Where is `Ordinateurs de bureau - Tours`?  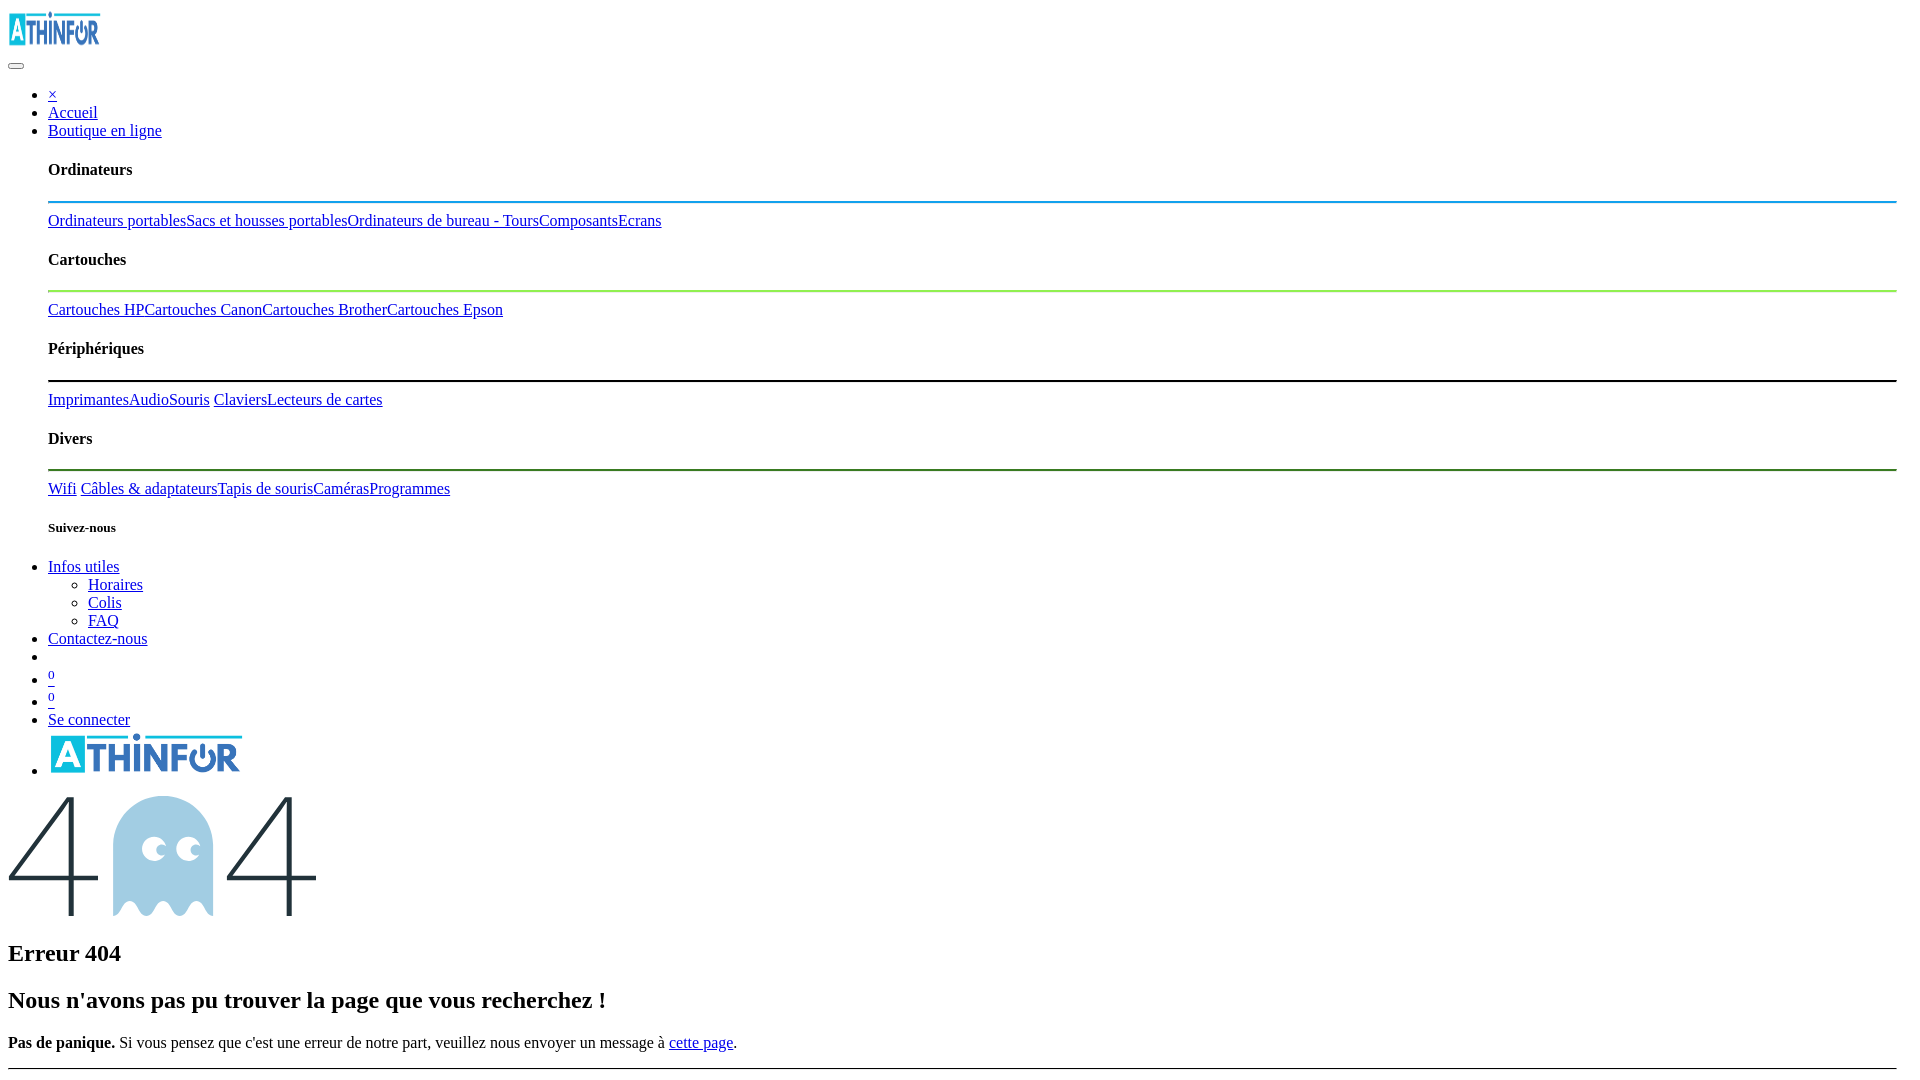
Ordinateurs de bureau - Tours is located at coordinates (444, 220).